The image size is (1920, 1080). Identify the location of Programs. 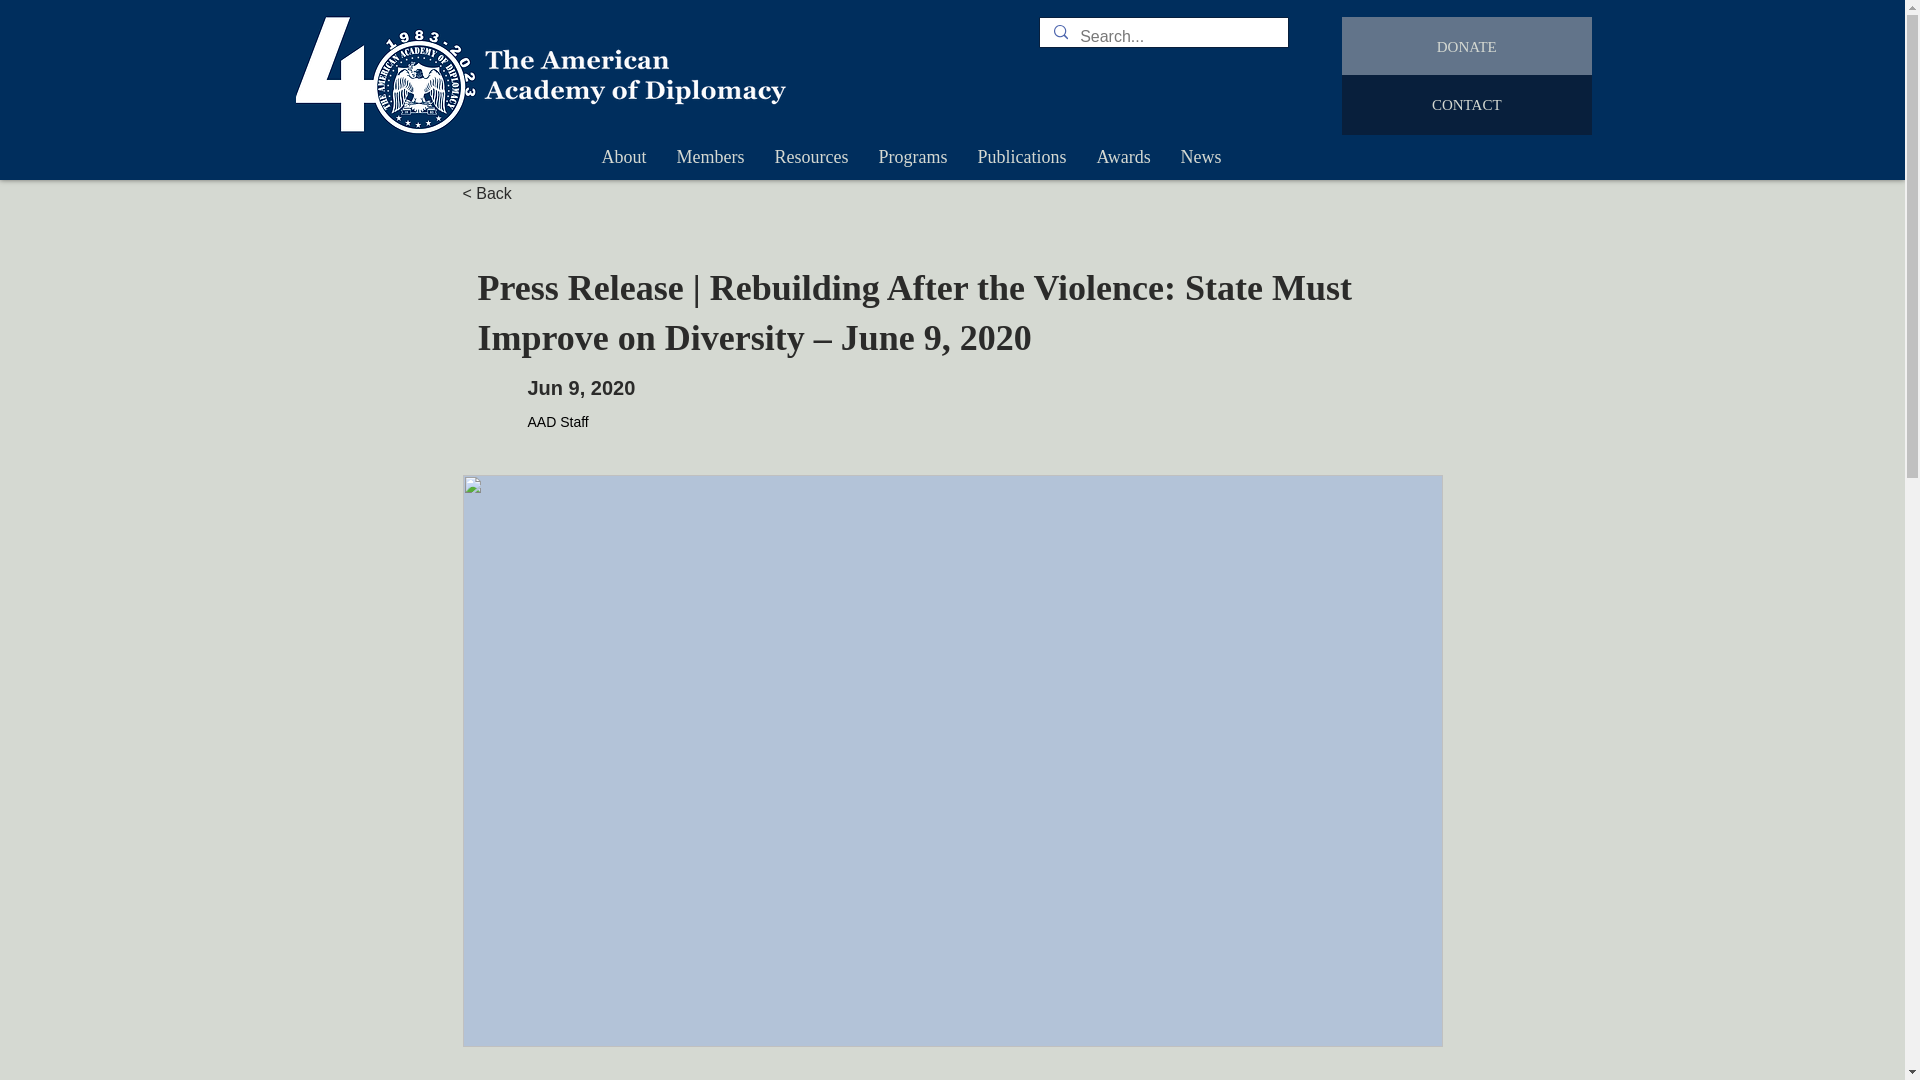
(914, 156).